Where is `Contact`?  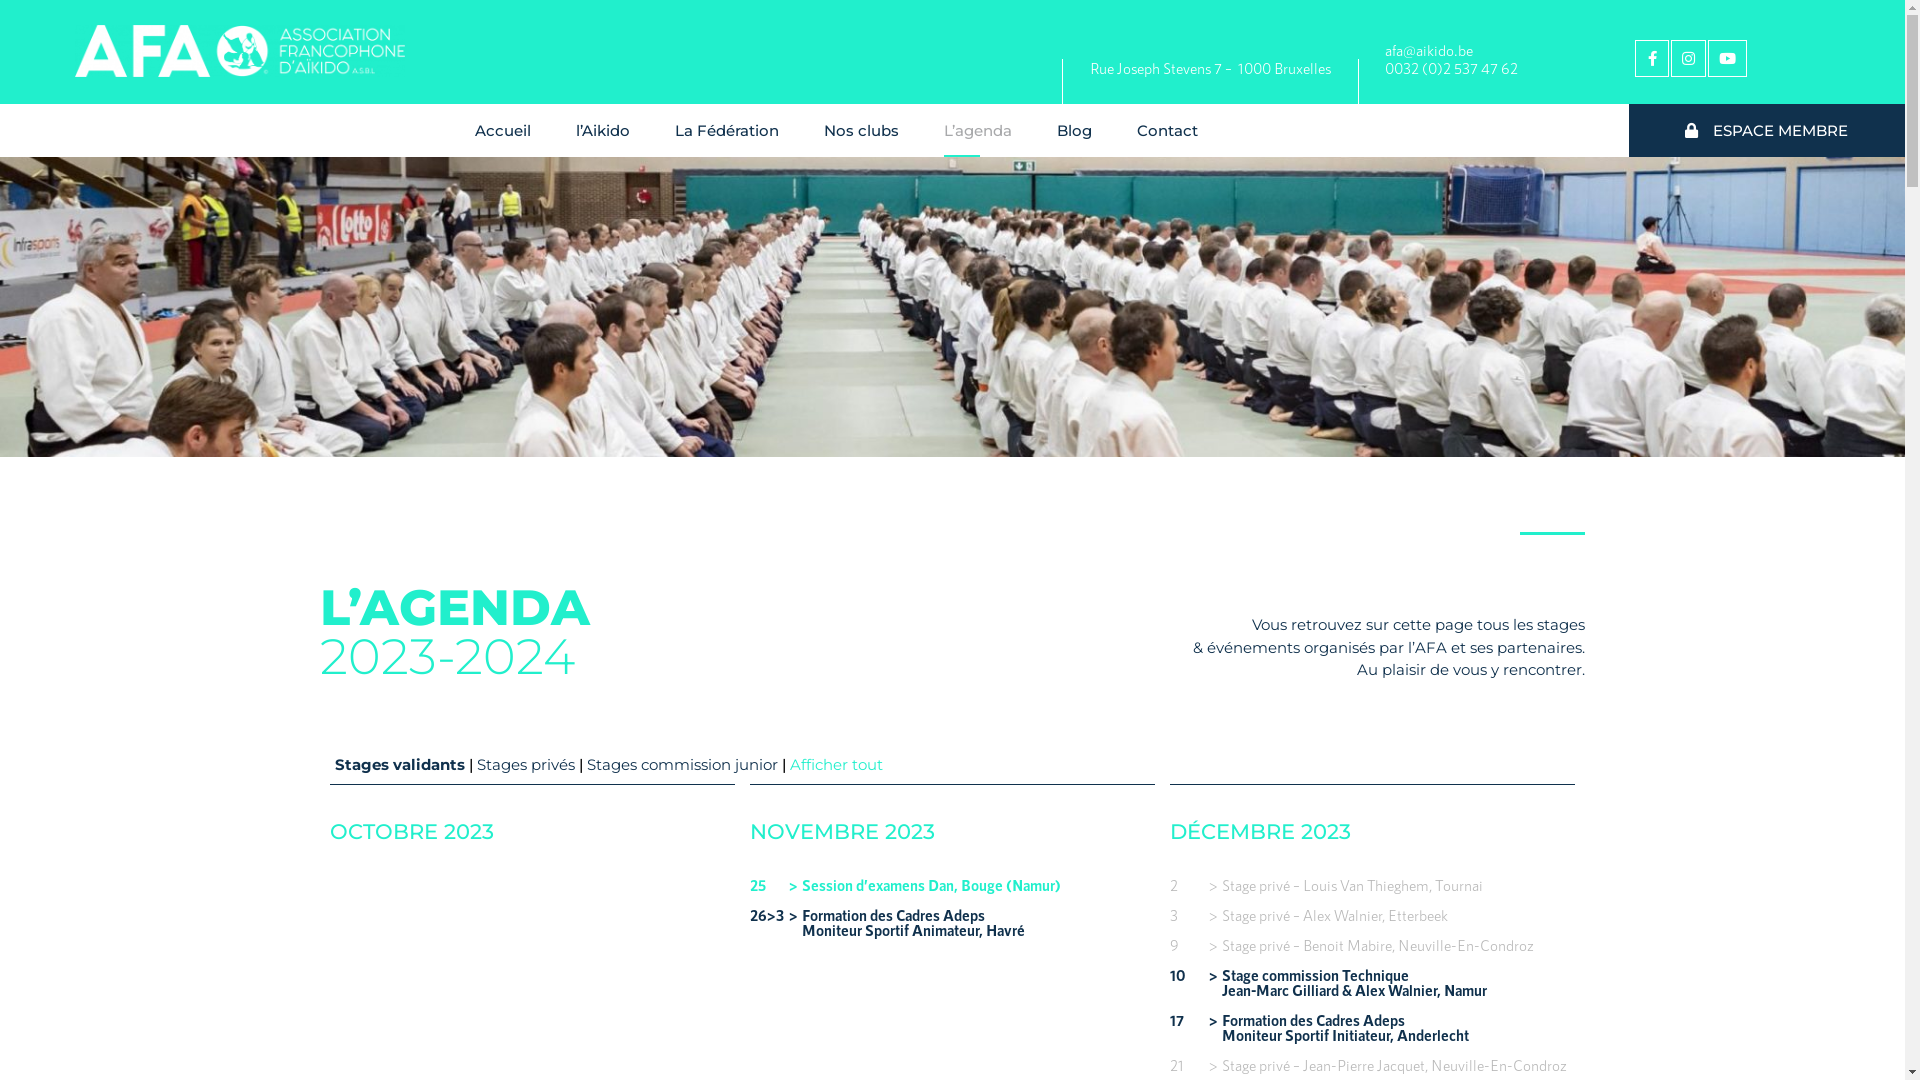 Contact is located at coordinates (1168, 130).